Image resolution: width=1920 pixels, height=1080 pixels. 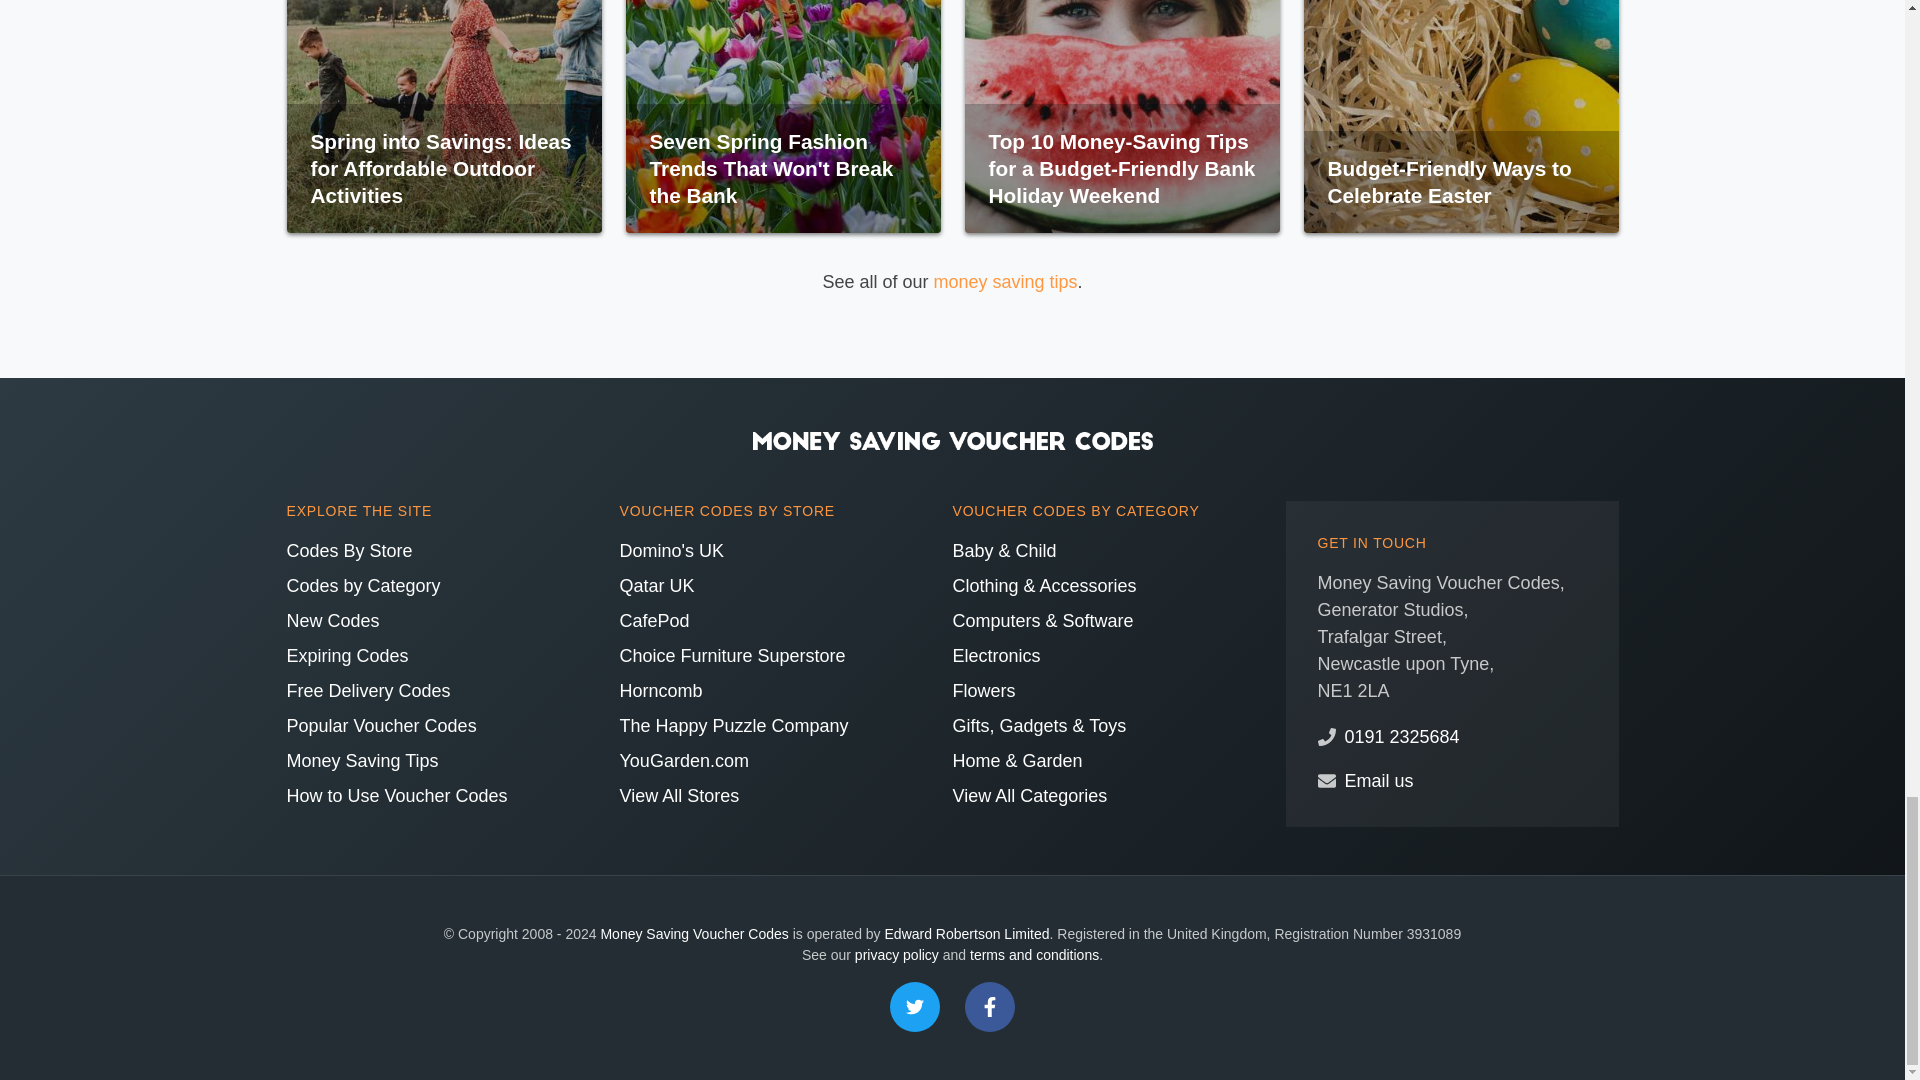 I want to click on Visit our Facebook, so click(x=990, y=1006).